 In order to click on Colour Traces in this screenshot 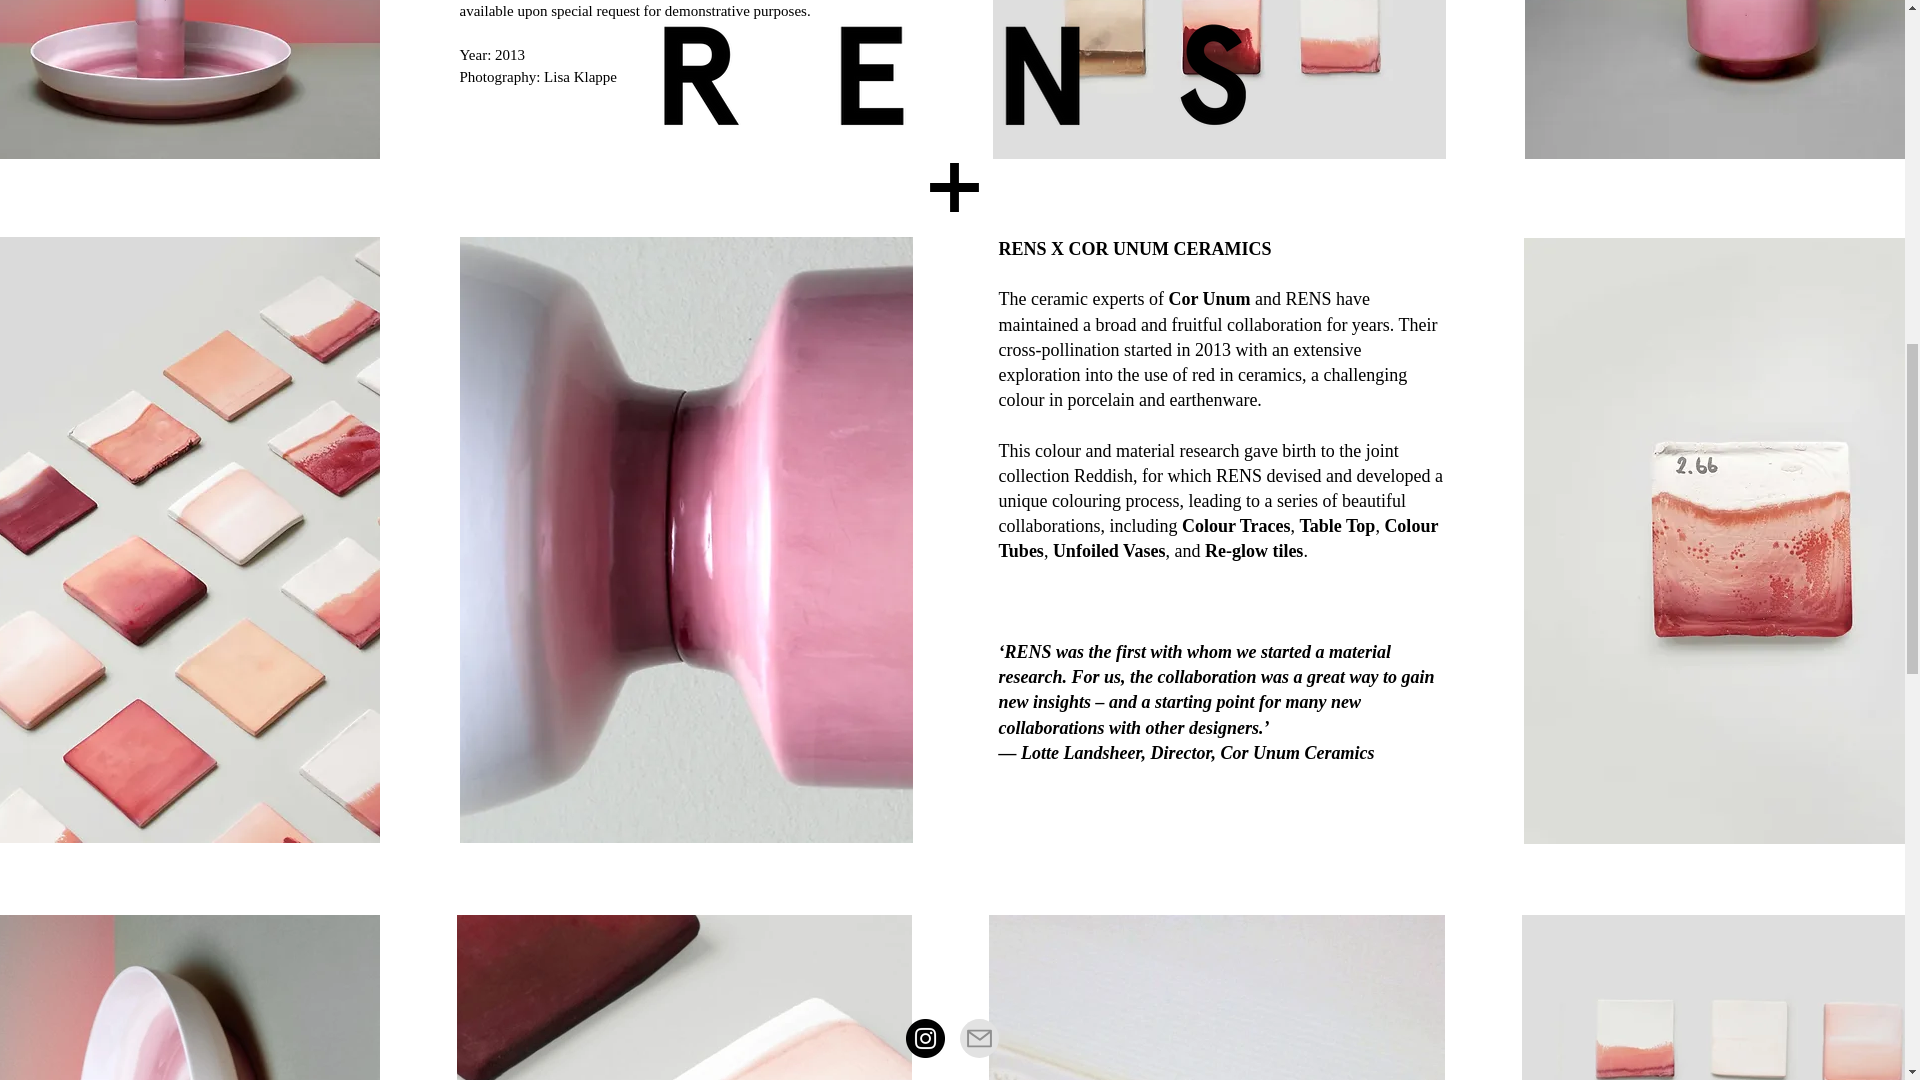, I will do `click(1236, 526)`.